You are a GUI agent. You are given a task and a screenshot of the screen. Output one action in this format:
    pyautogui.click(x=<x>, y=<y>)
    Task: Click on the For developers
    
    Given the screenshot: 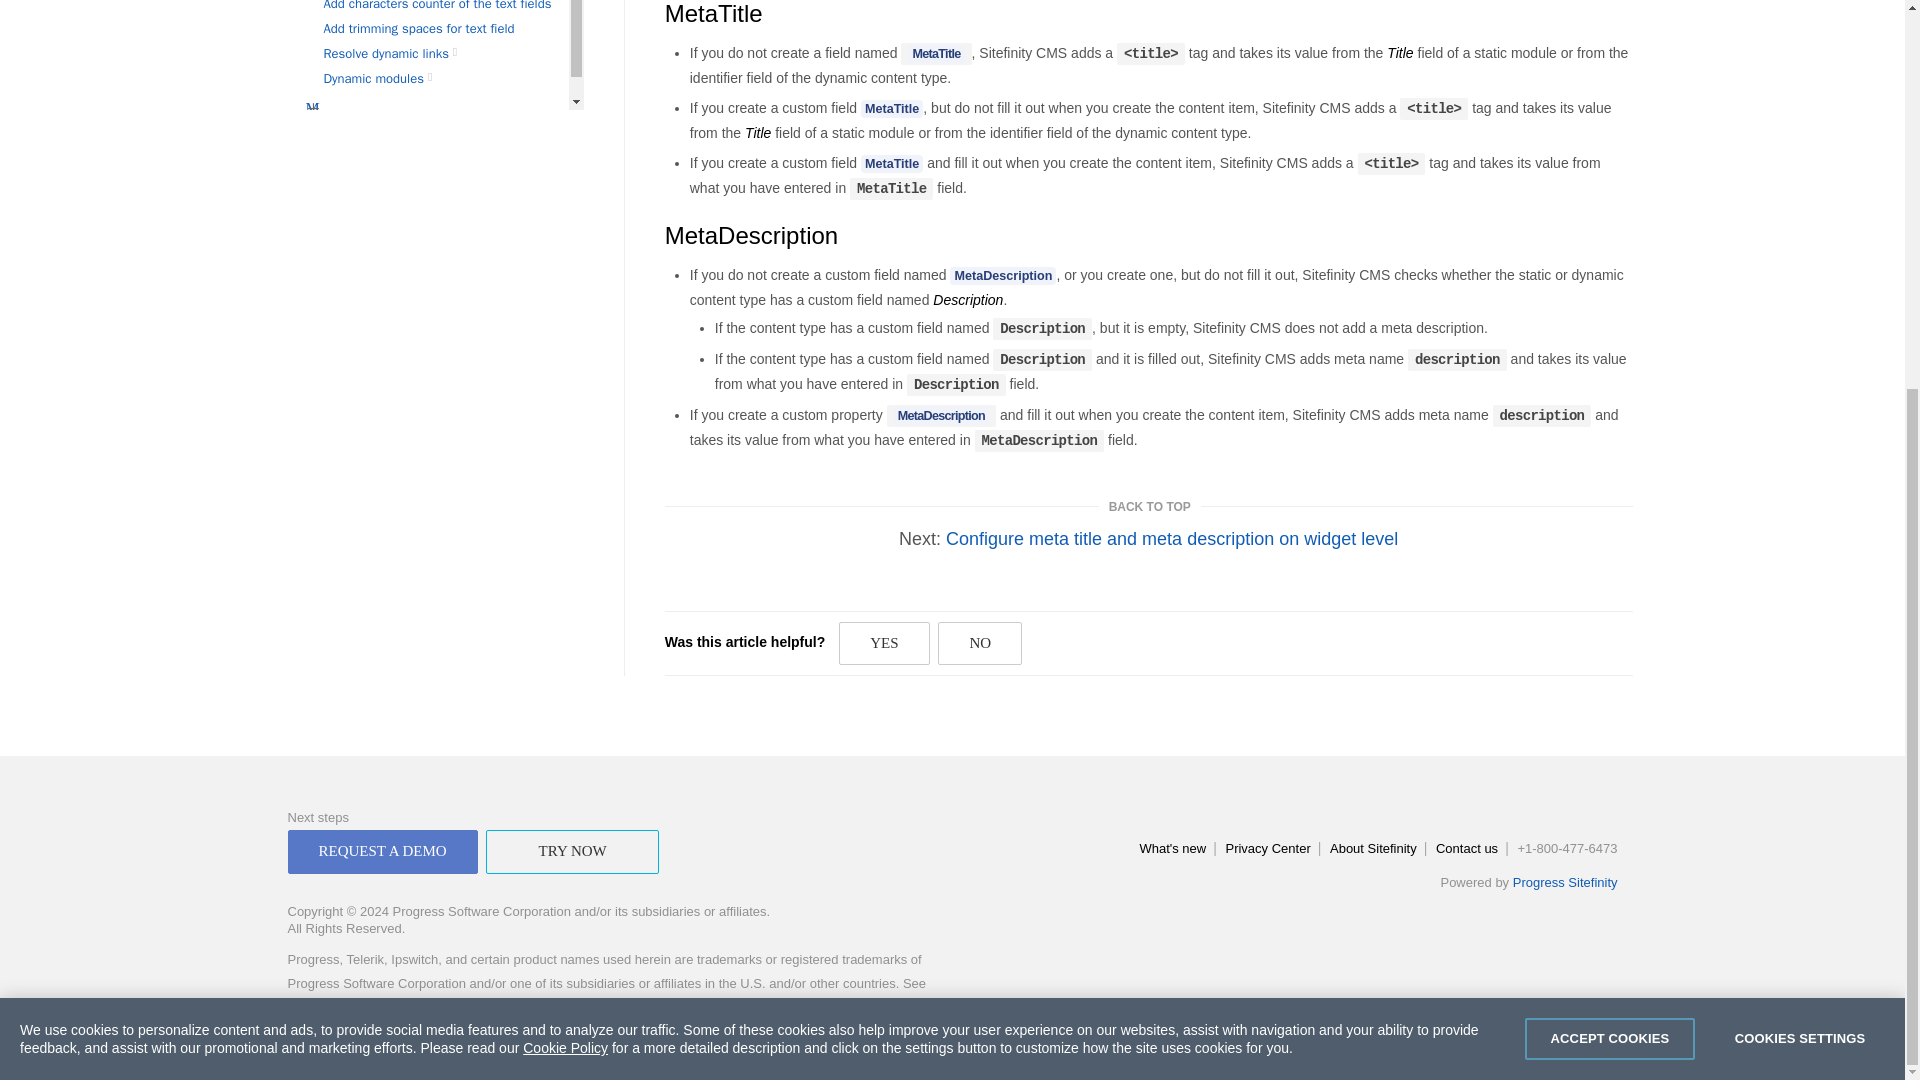 What is the action you would take?
    pyautogui.click(x=460, y=52)
    